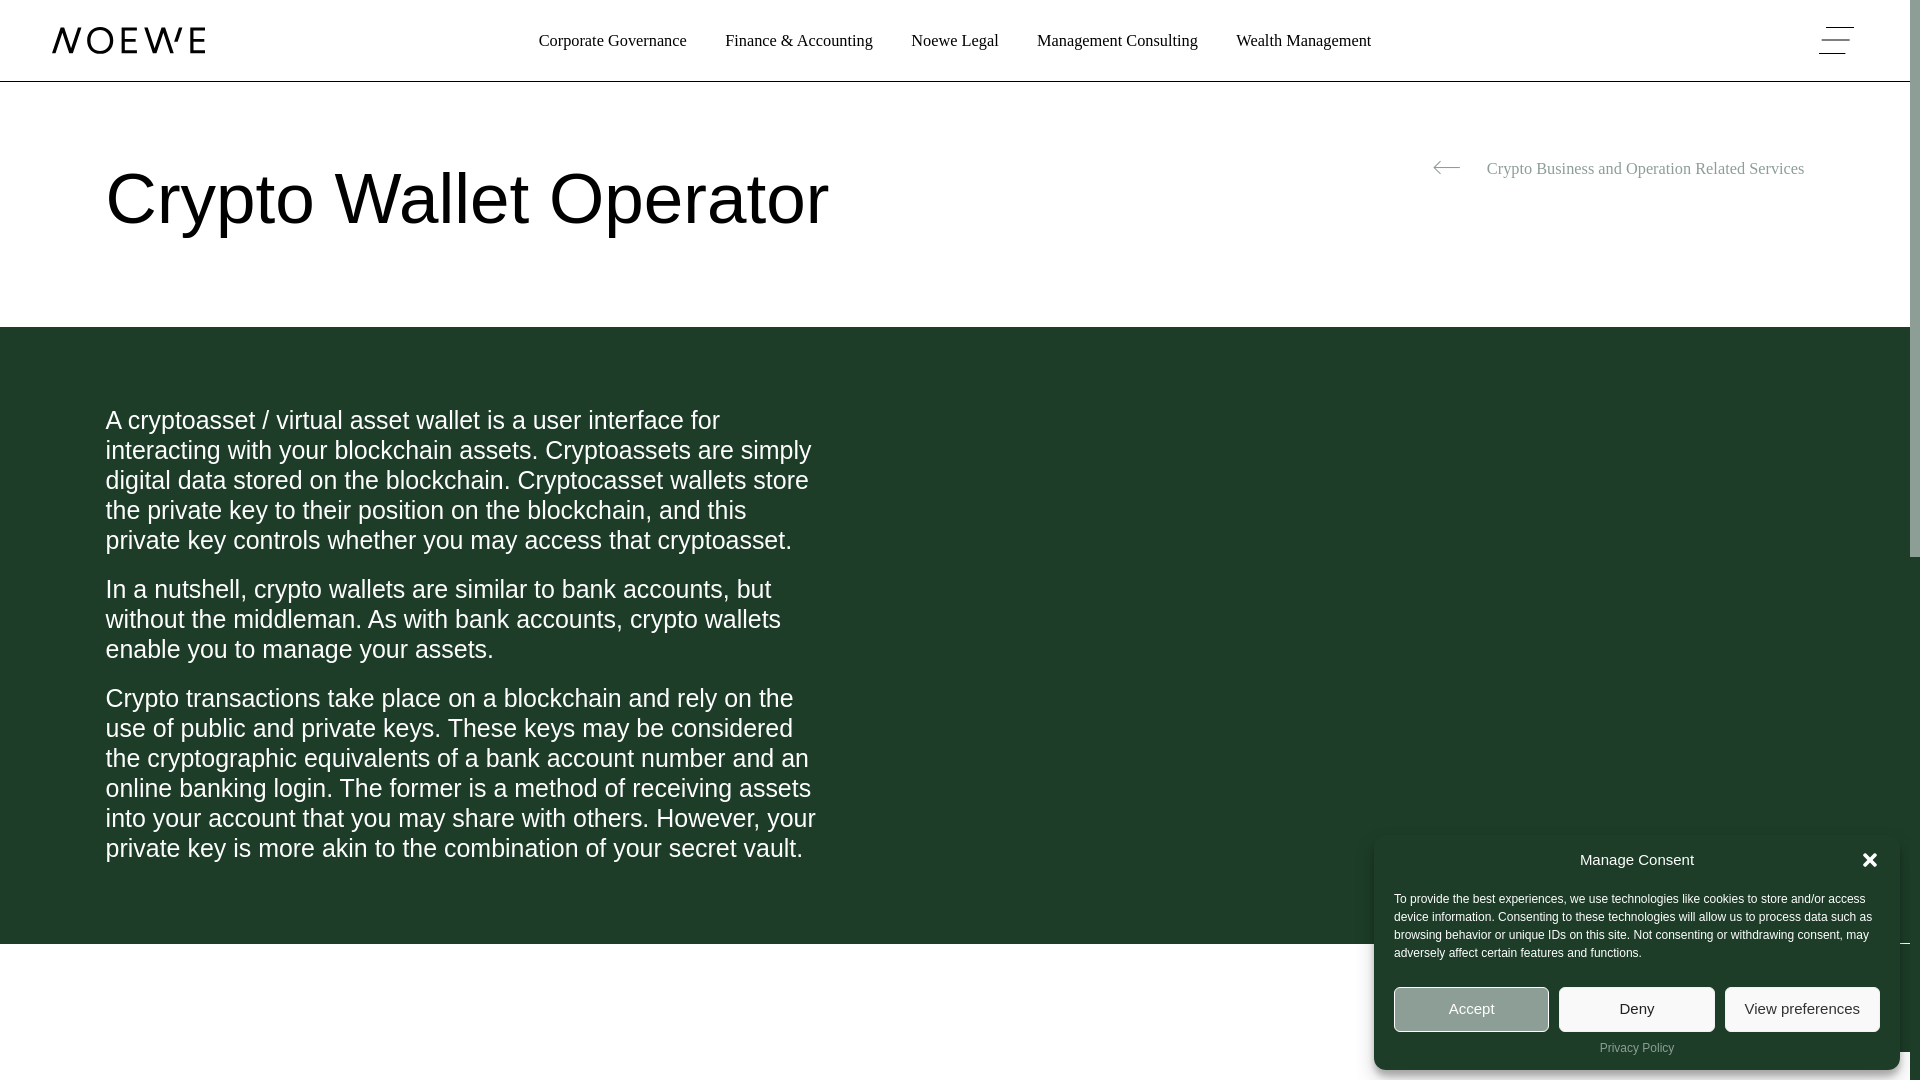  I want to click on Wealth Management, so click(1303, 40).